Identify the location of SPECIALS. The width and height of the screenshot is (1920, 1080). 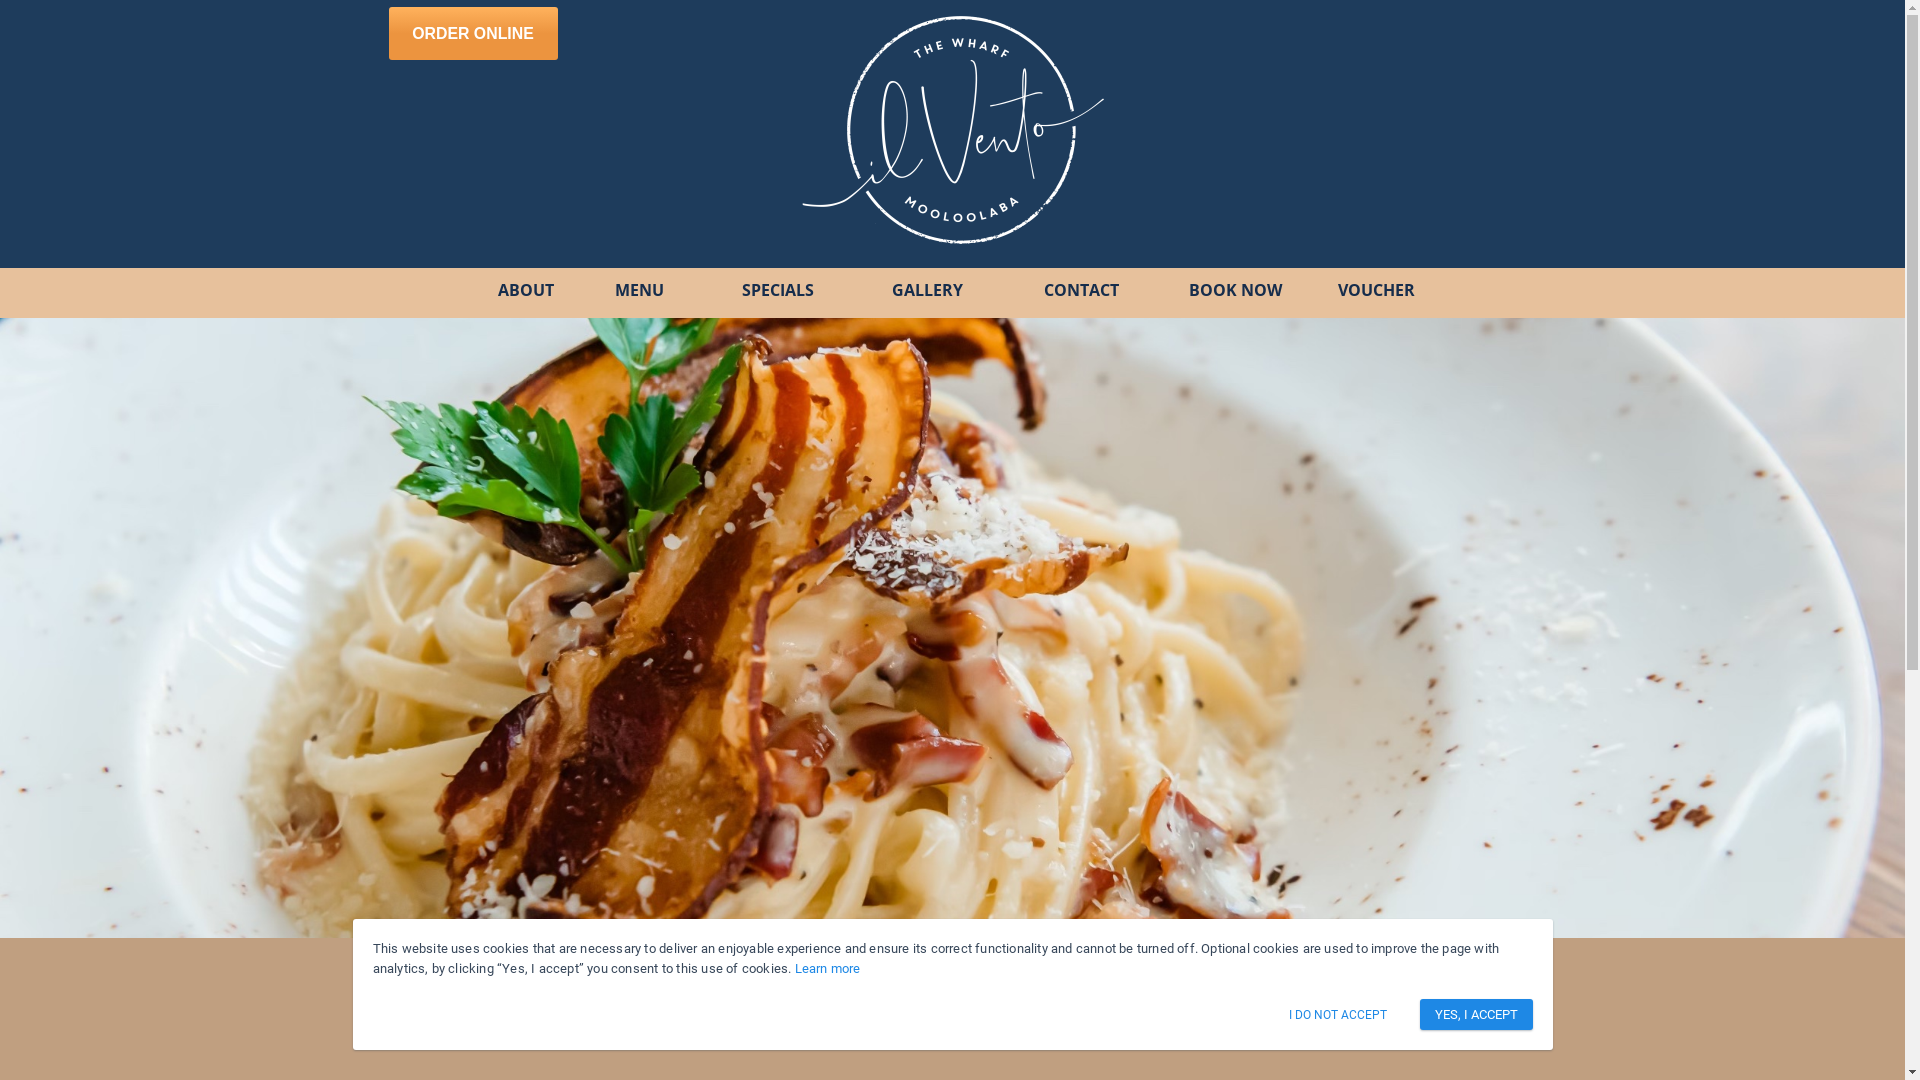
(778, 291).